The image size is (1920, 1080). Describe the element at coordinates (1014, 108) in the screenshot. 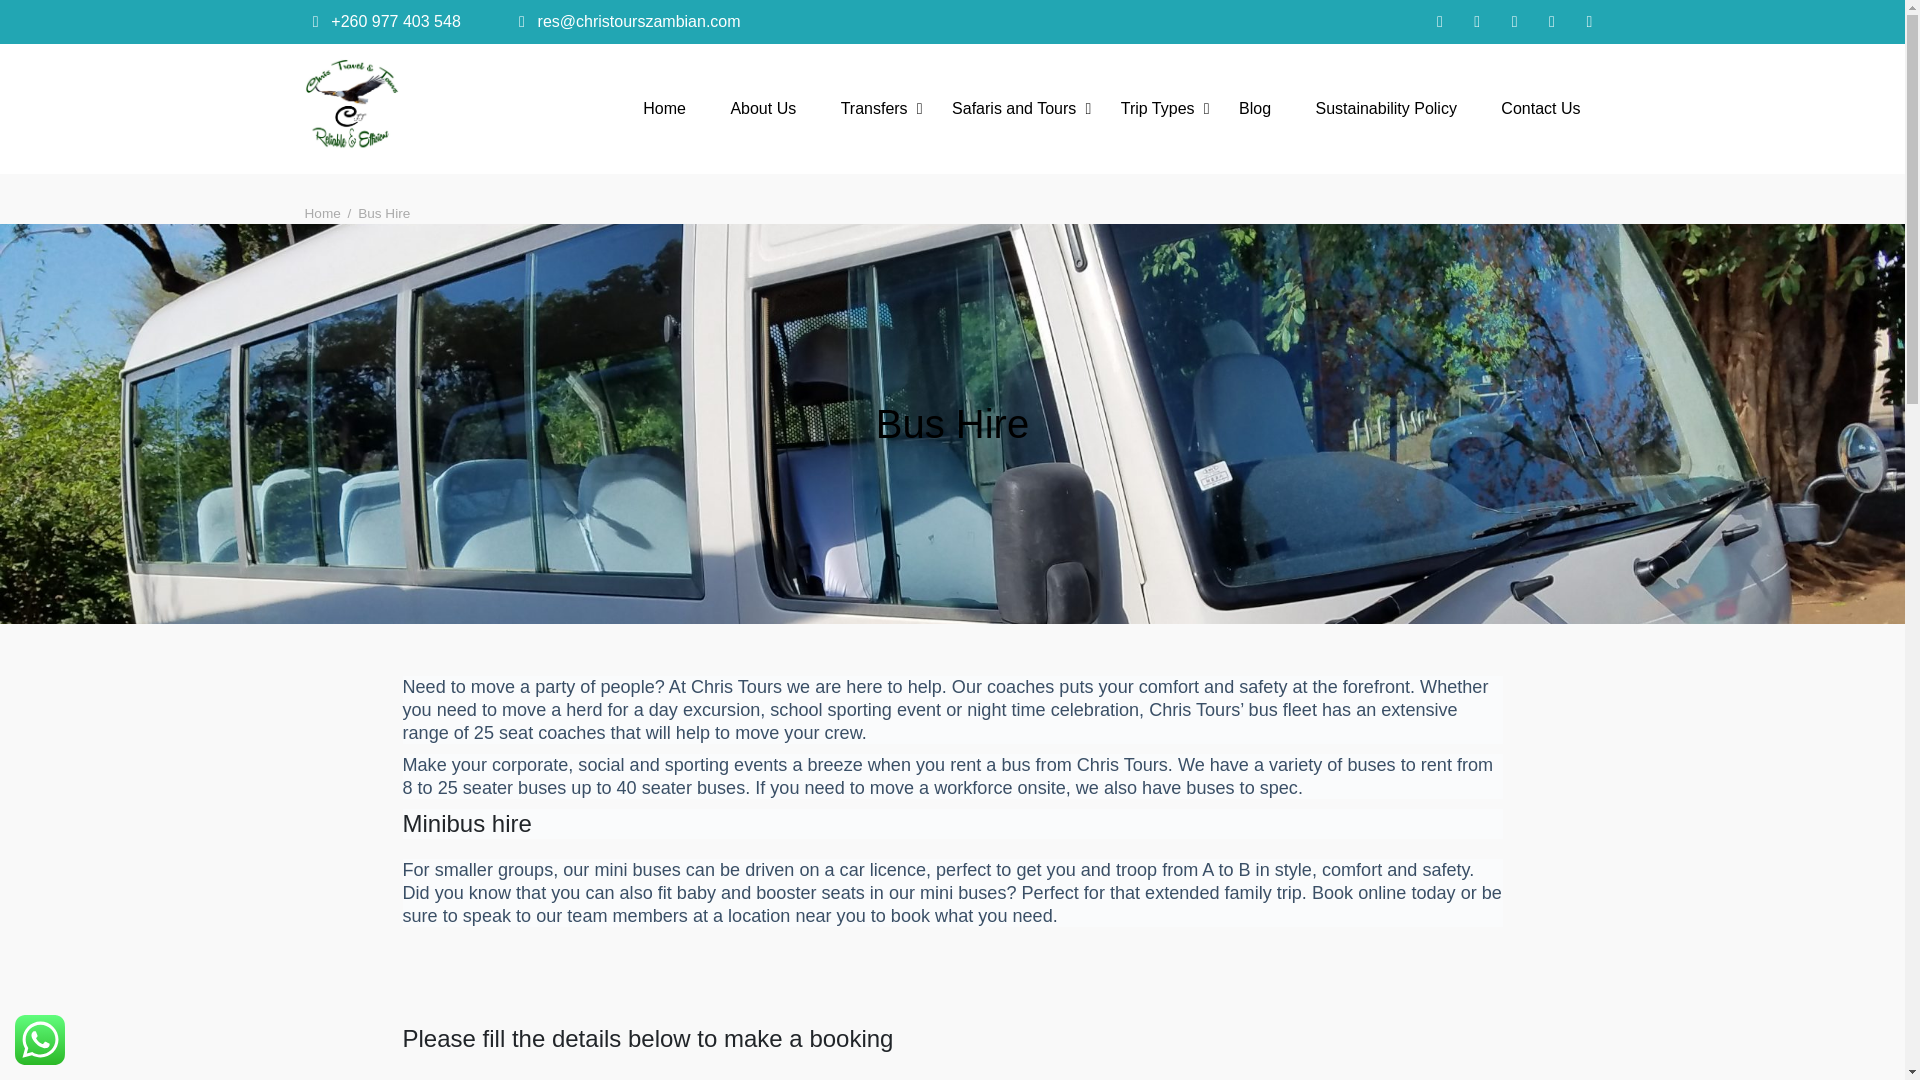

I see `Safaris and Tours` at that location.